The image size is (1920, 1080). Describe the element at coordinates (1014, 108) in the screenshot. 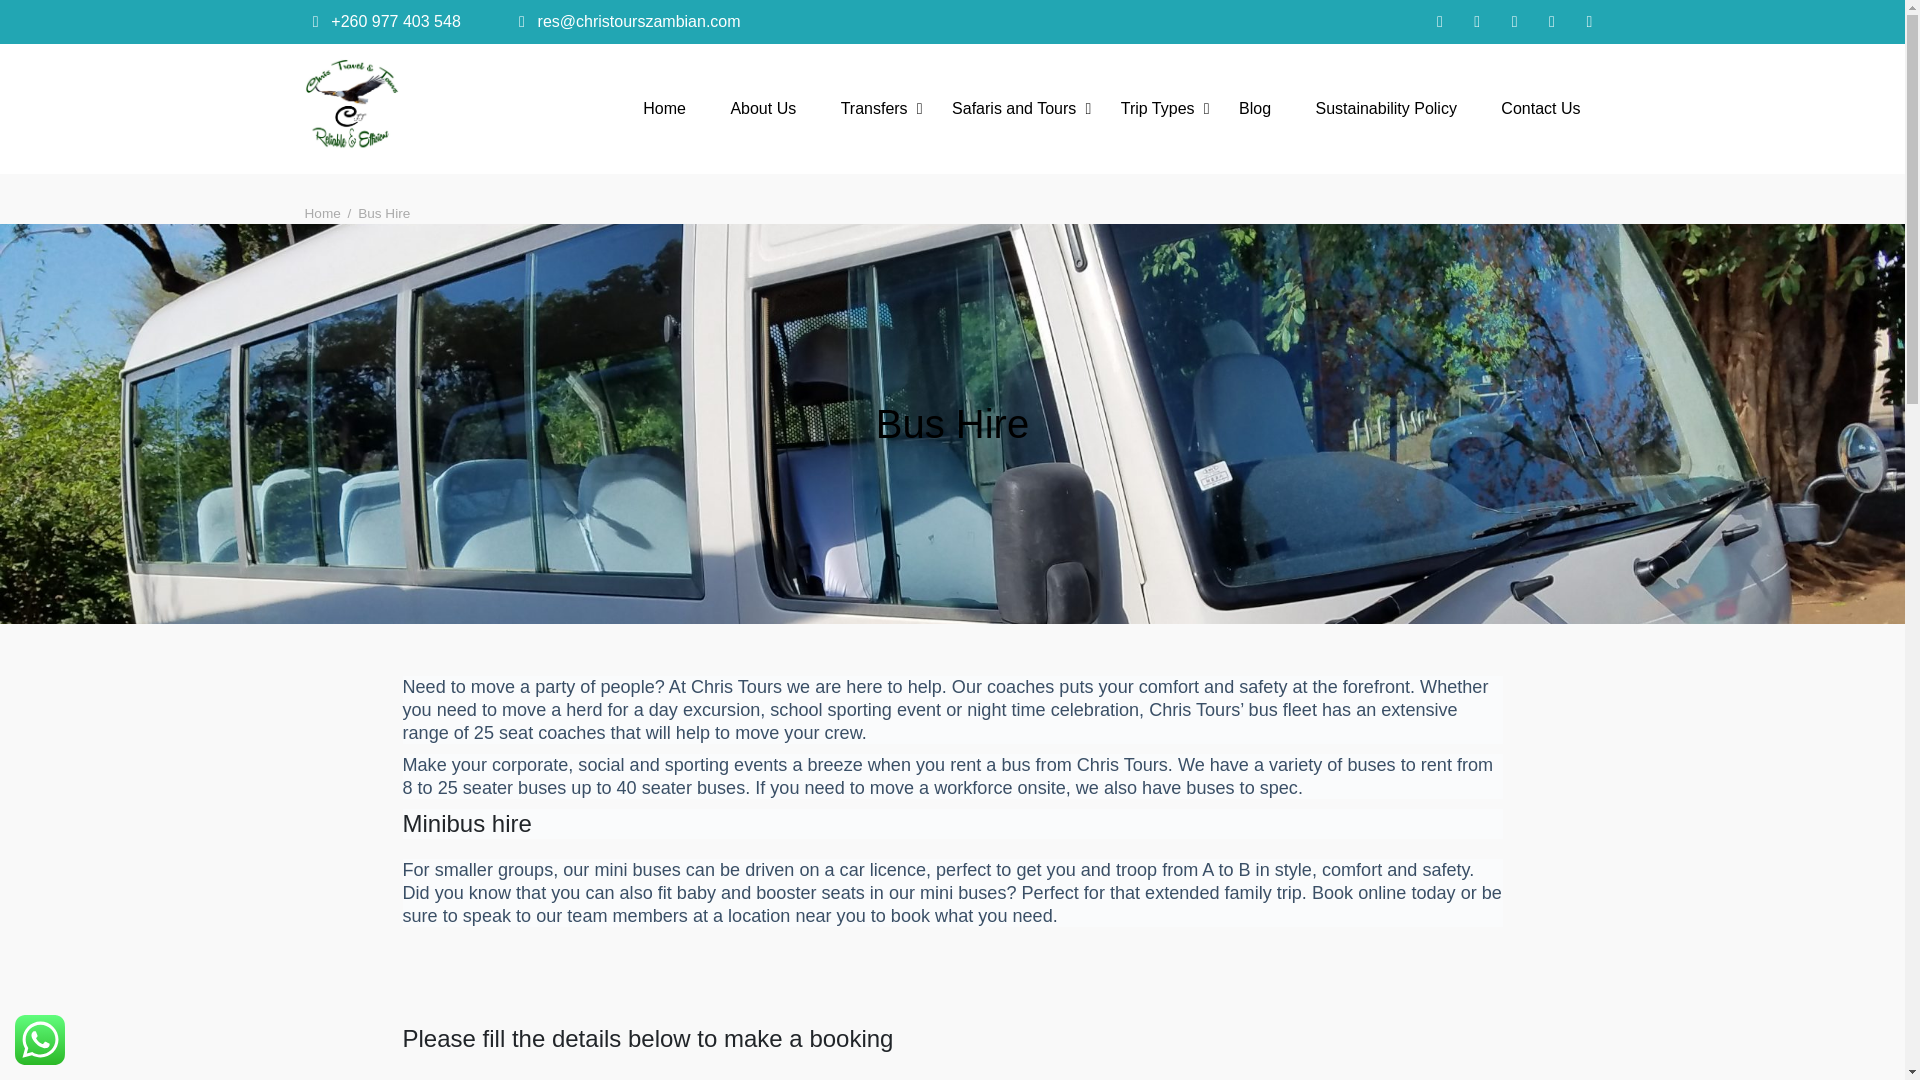

I see `Safaris and Tours` at that location.